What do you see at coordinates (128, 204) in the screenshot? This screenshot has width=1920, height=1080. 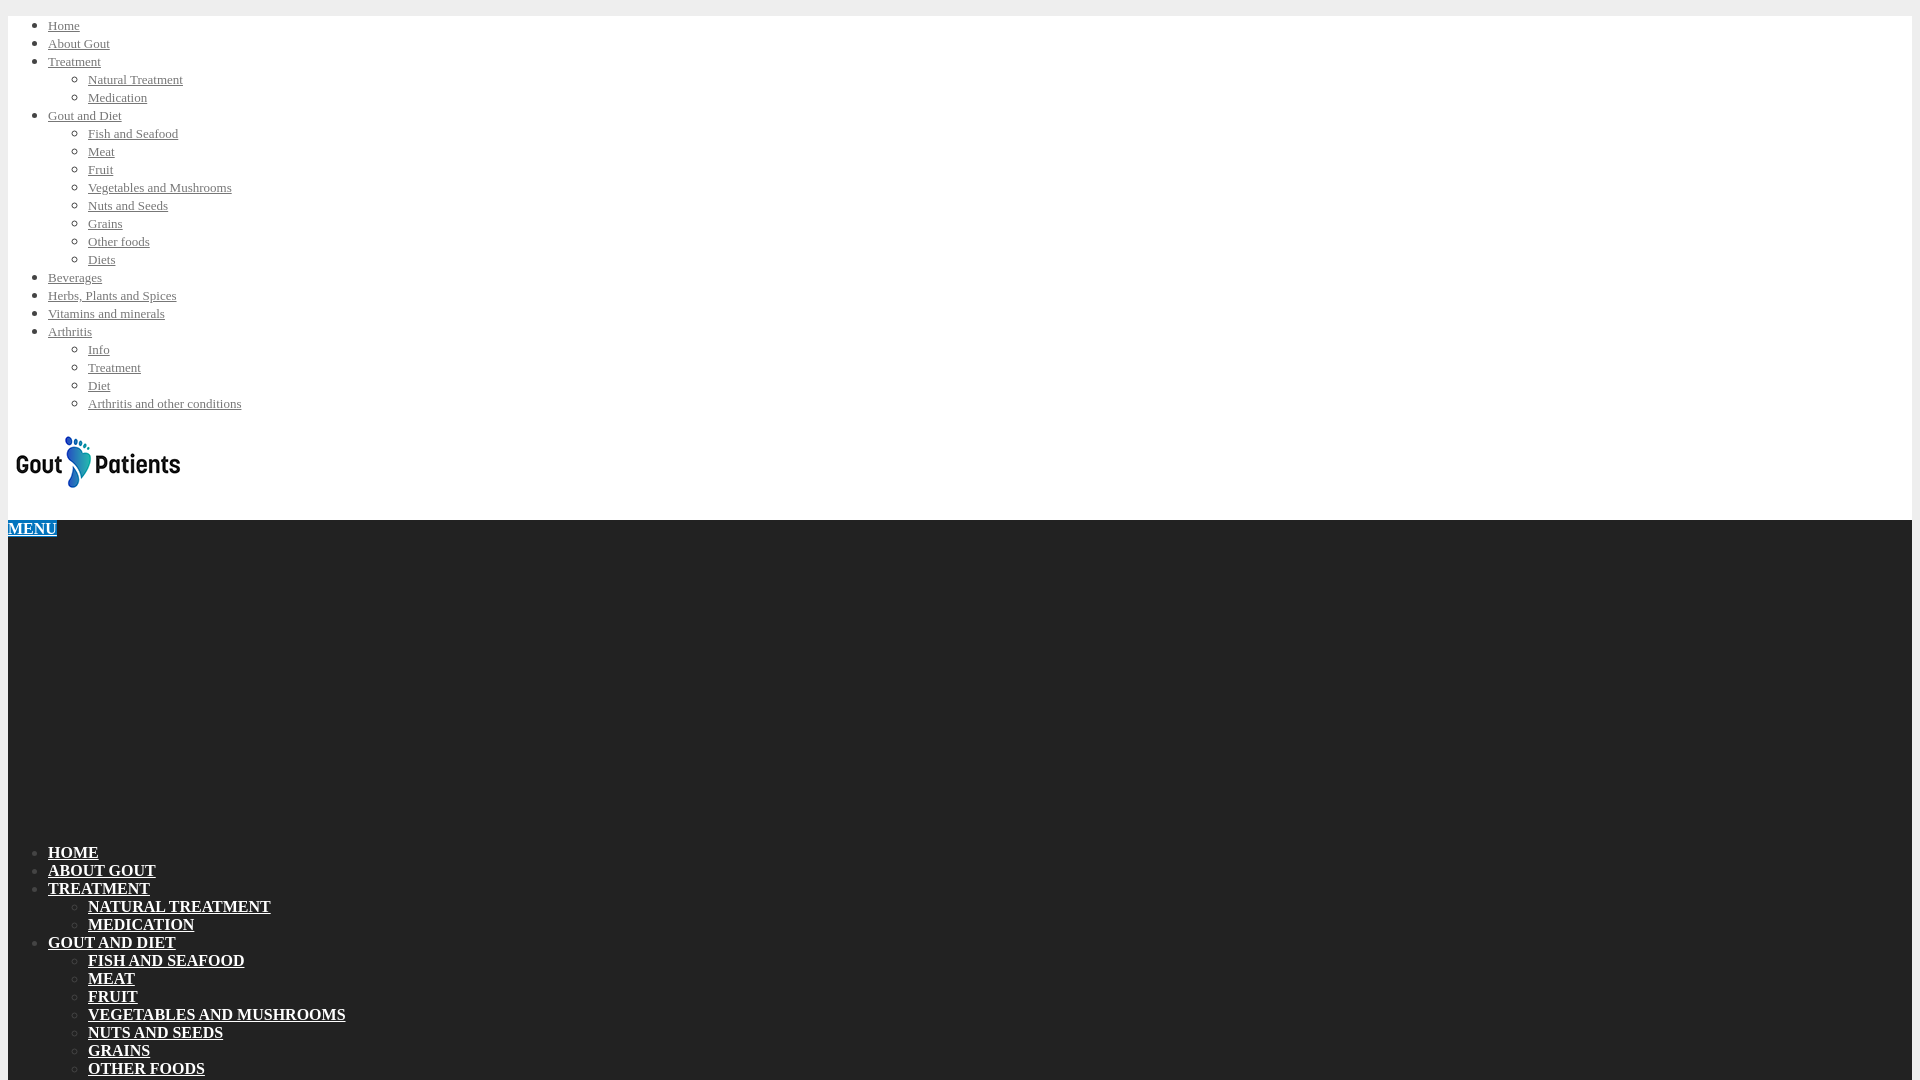 I see `Nuts and Seeds` at bounding box center [128, 204].